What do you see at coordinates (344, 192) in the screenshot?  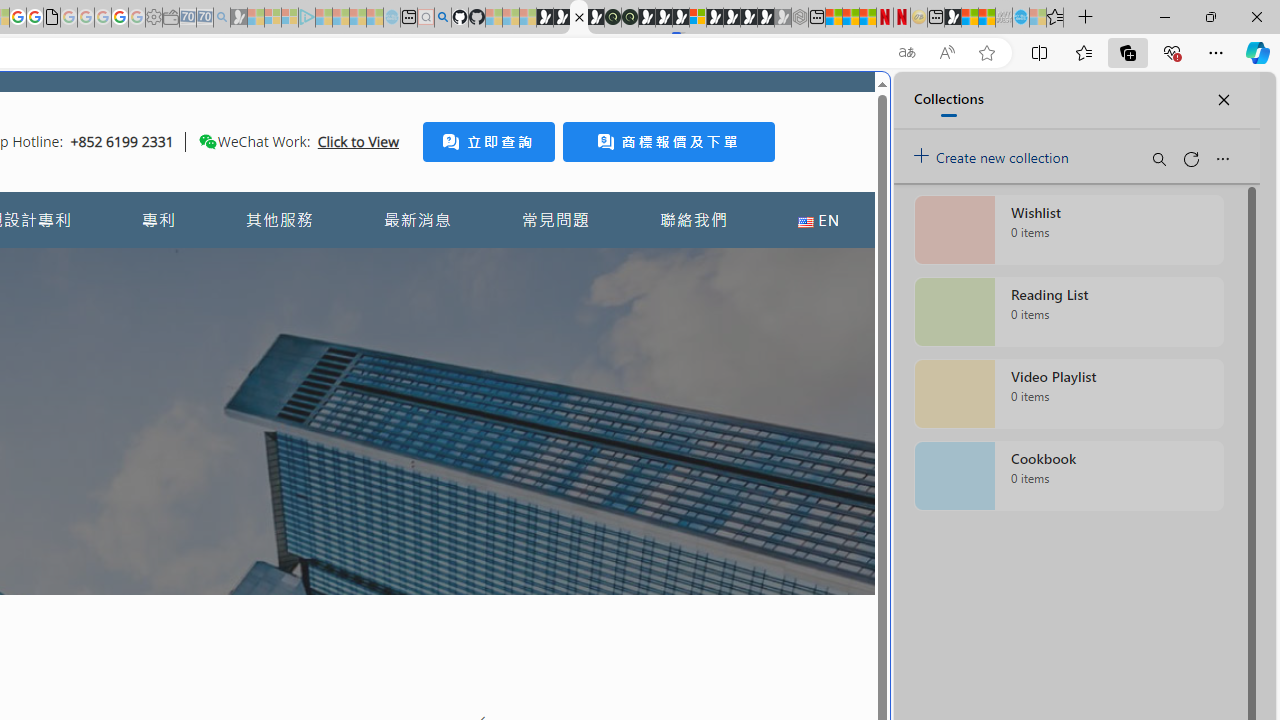 I see `Search or enter web address` at bounding box center [344, 192].